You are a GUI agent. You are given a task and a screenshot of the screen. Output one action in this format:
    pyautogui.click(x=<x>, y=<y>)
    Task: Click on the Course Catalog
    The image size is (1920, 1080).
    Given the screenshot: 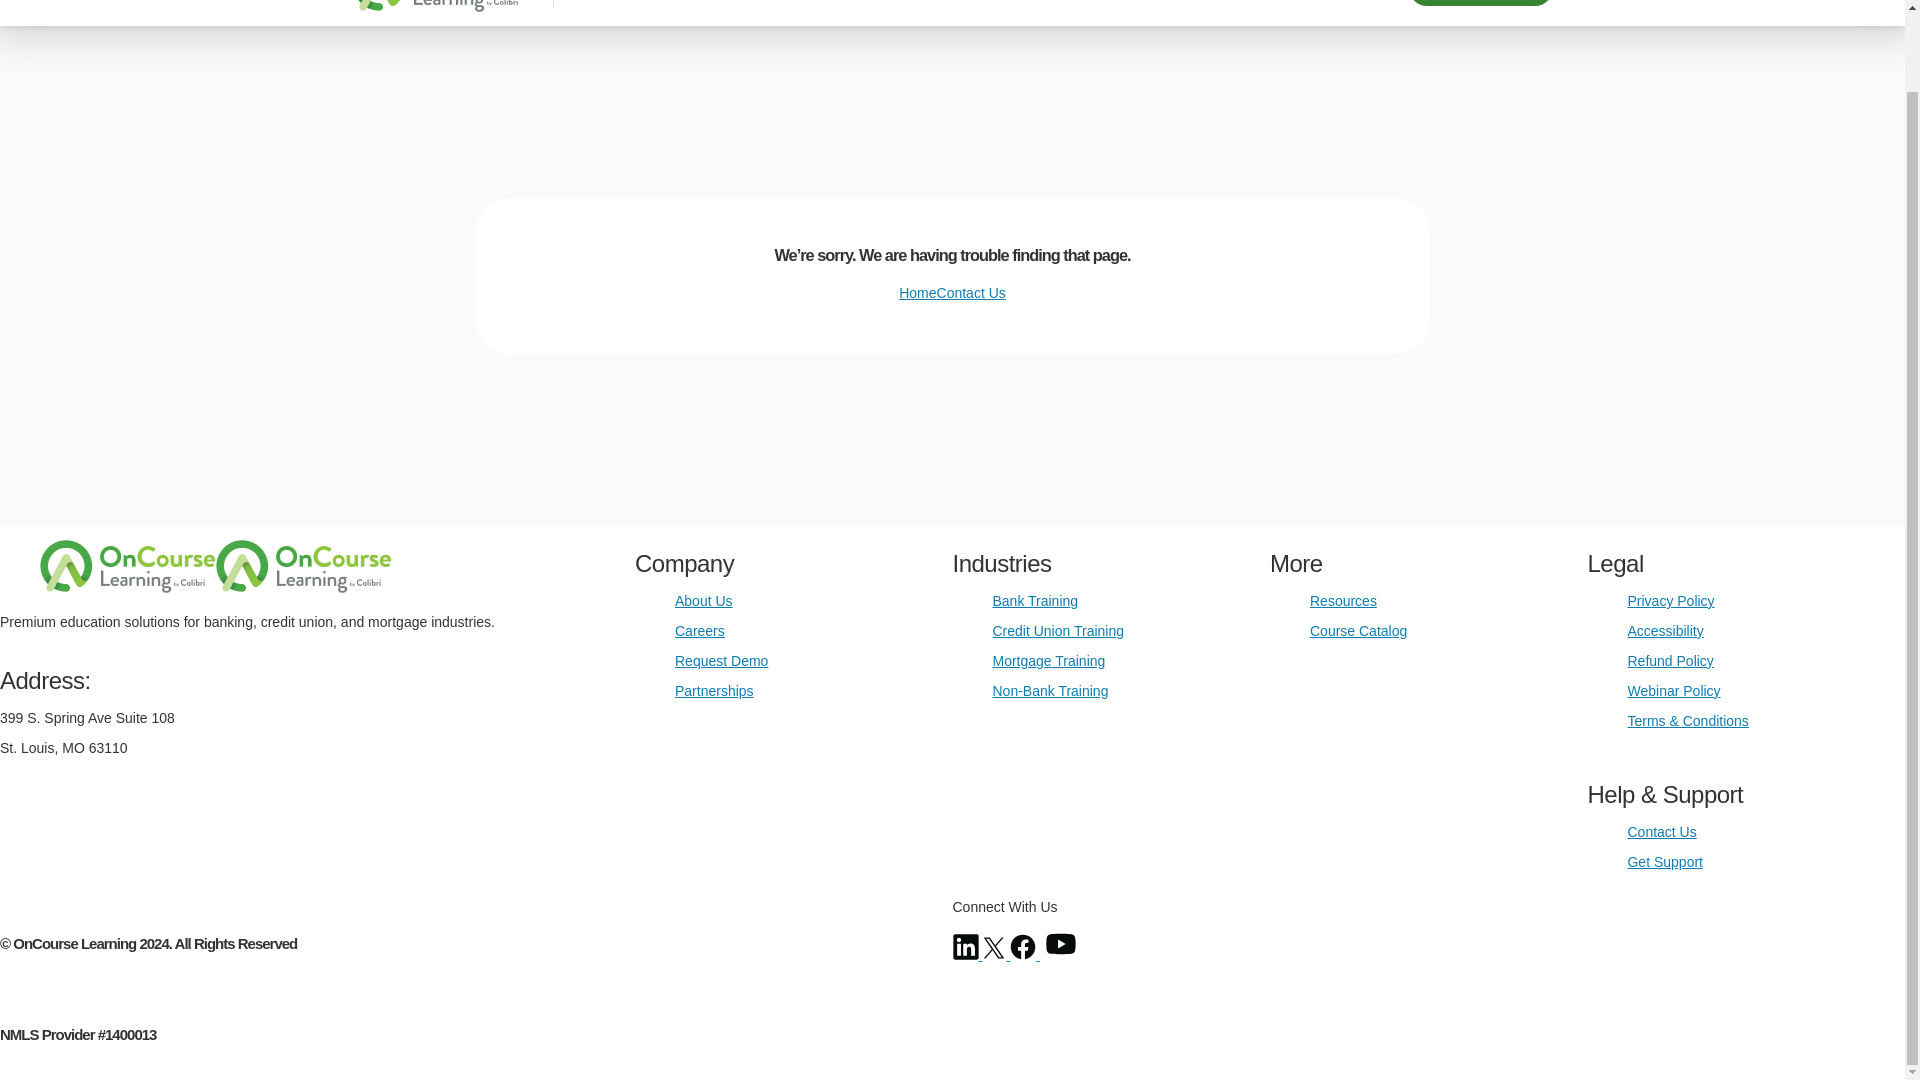 What is the action you would take?
    pyautogui.click(x=1358, y=631)
    